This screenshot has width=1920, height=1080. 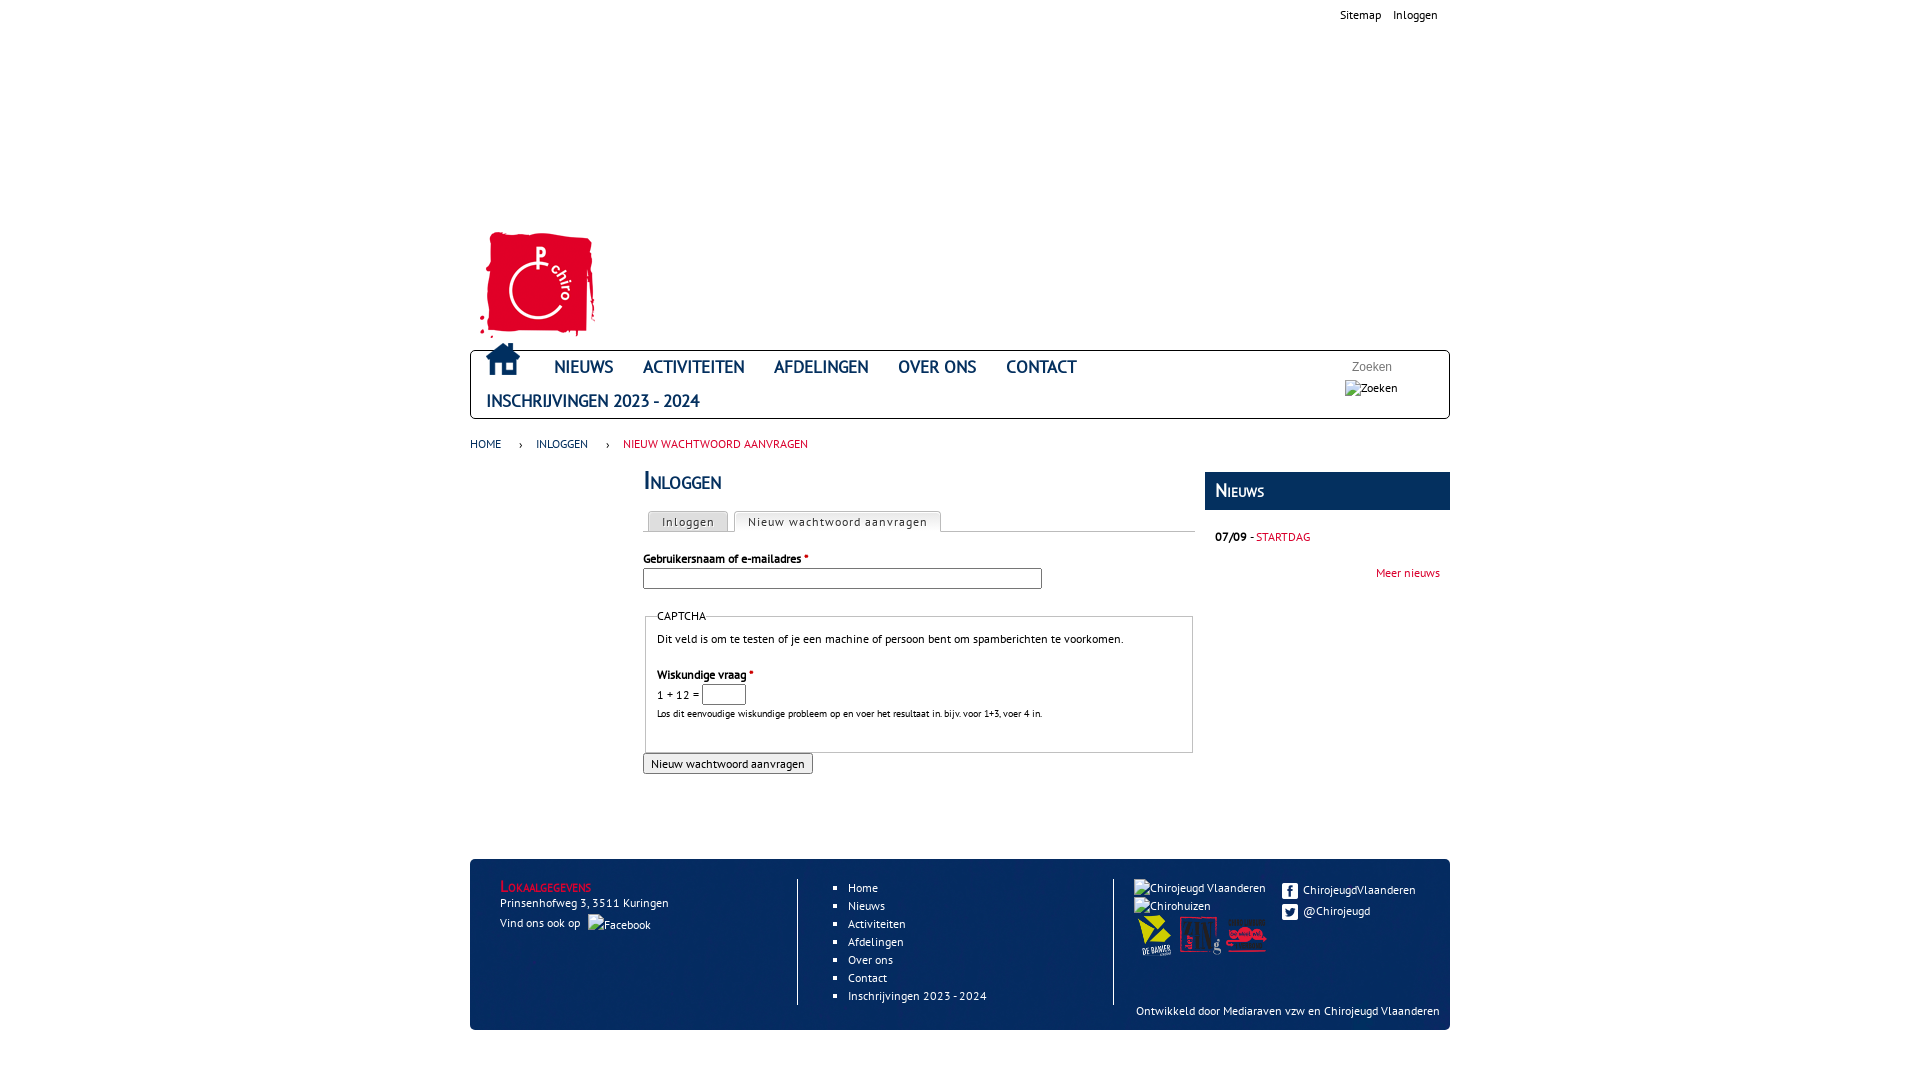 What do you see at coordinates (1416, 14) in the screenshot?
I see `Inloggen` at bounding box center [1416, 14].